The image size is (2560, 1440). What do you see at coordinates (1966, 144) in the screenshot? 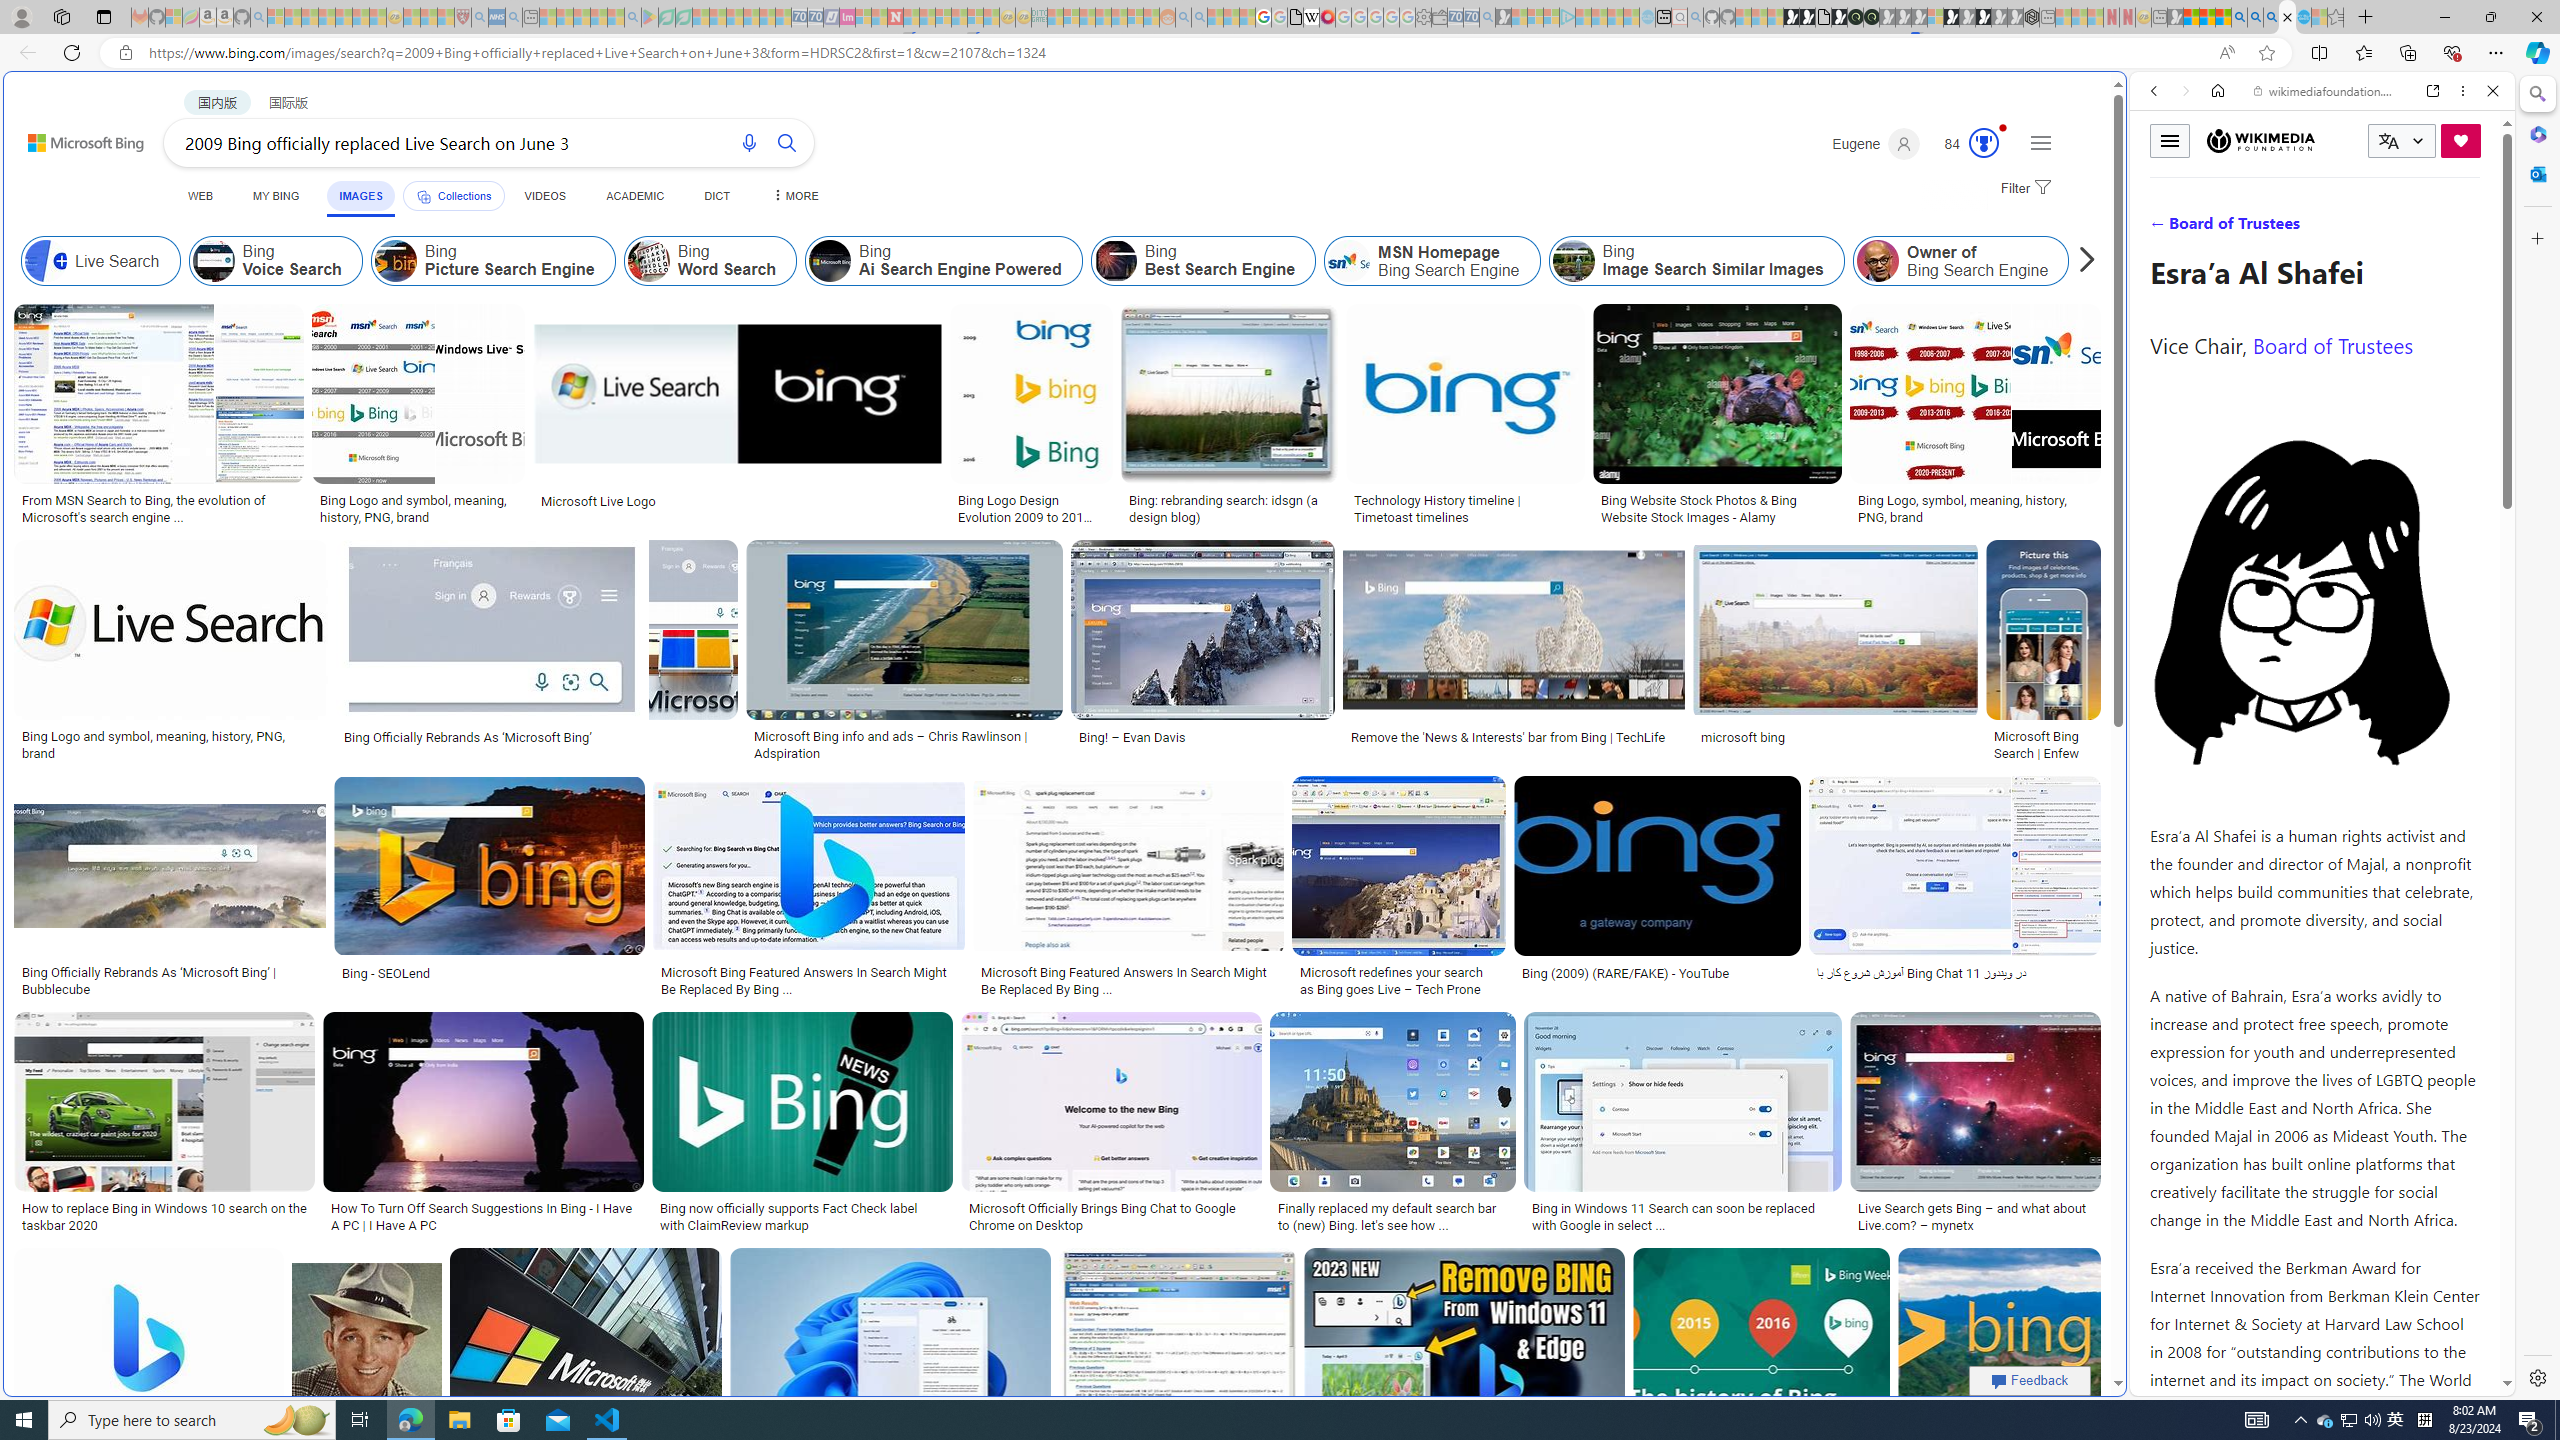
I see `Microsoft Rewards 84` at bounding box center [1966, 144].